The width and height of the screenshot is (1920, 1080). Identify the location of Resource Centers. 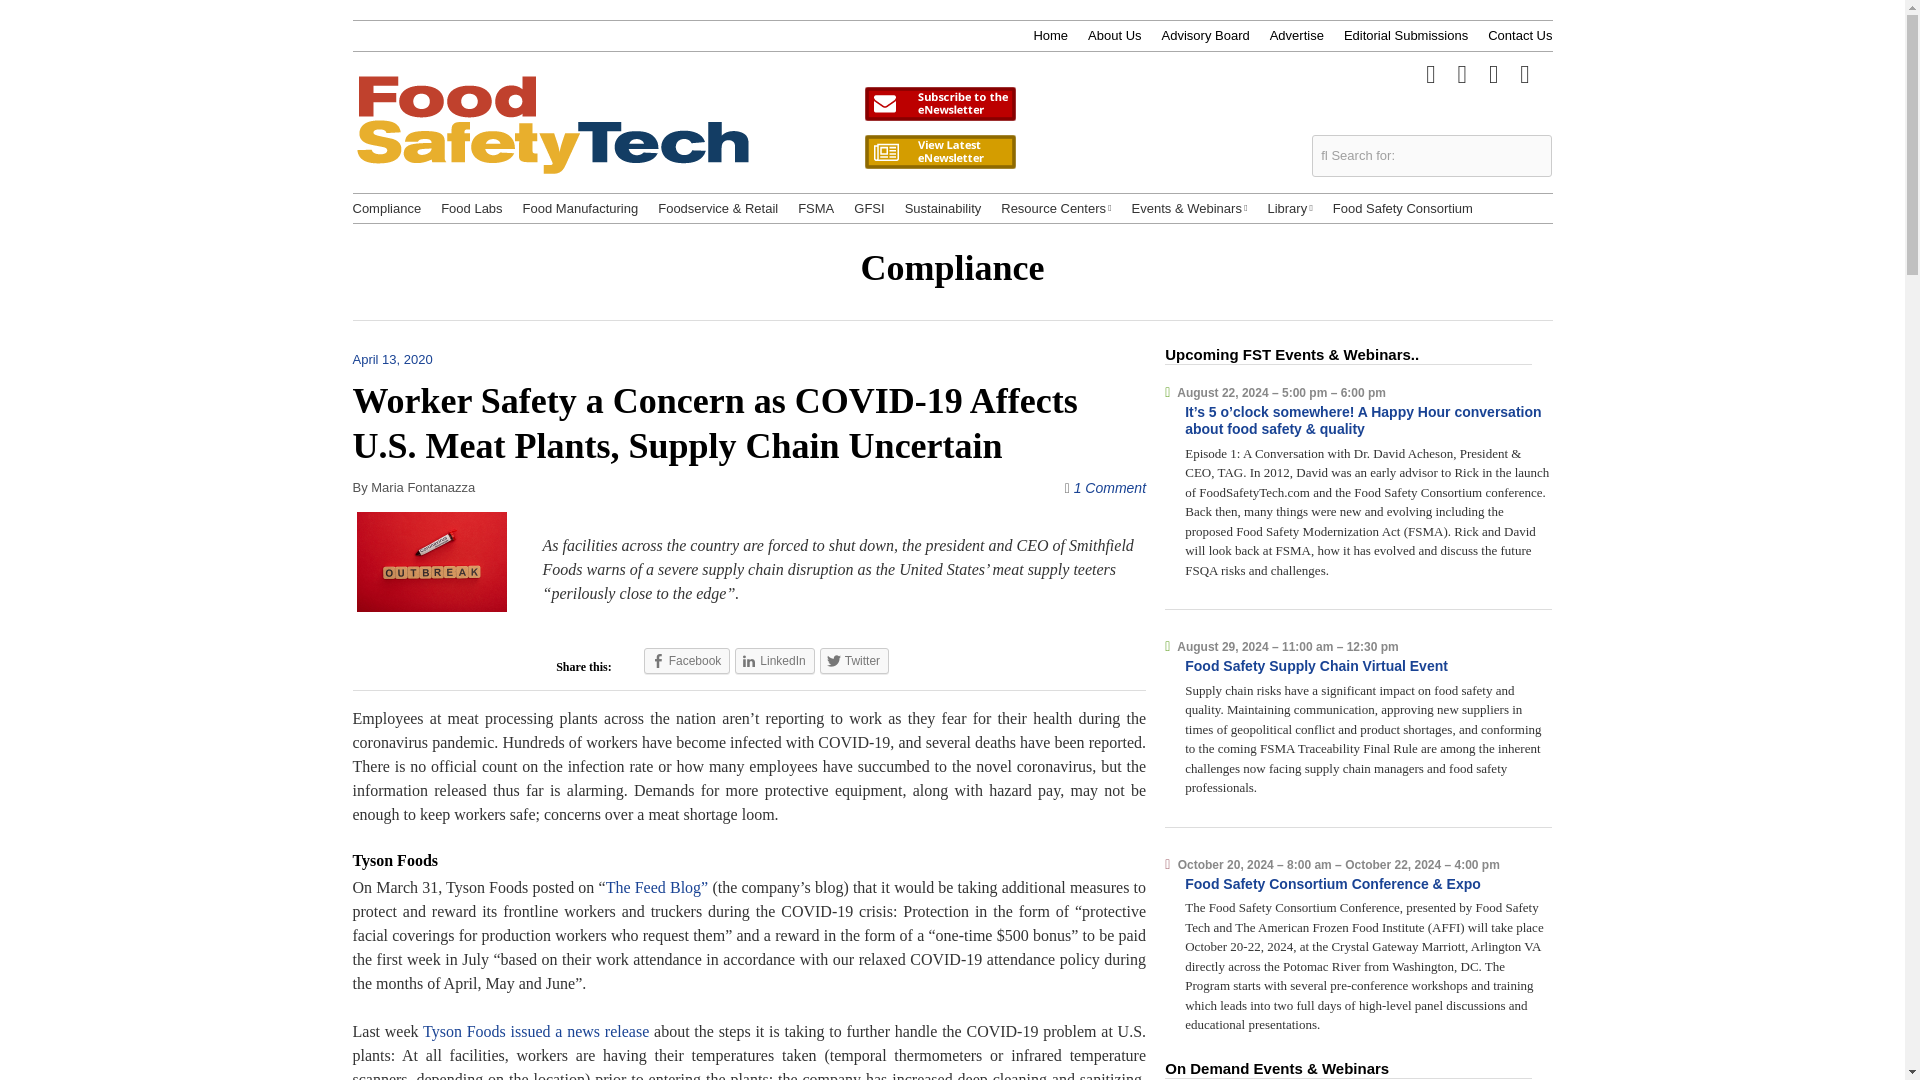
(1056, 208).